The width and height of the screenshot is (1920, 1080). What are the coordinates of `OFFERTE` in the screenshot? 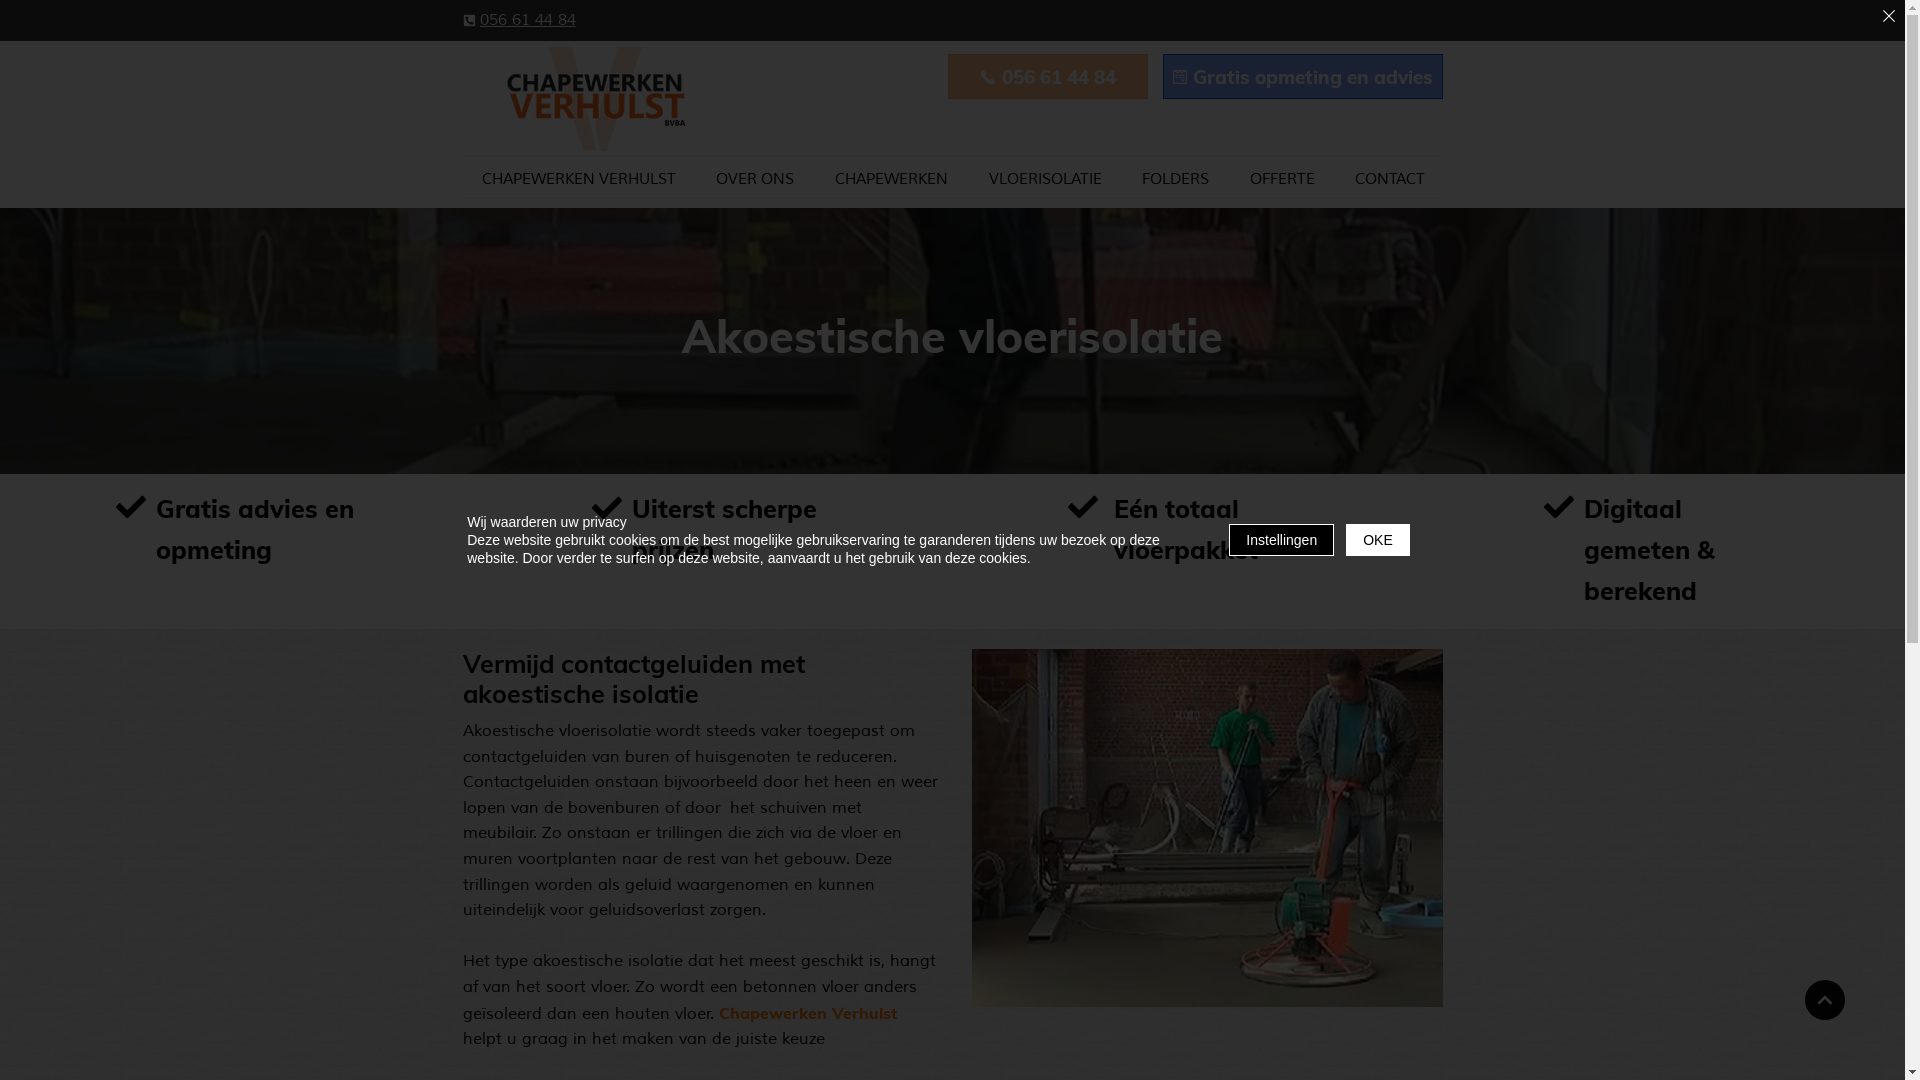 It's located at (1282, 180).